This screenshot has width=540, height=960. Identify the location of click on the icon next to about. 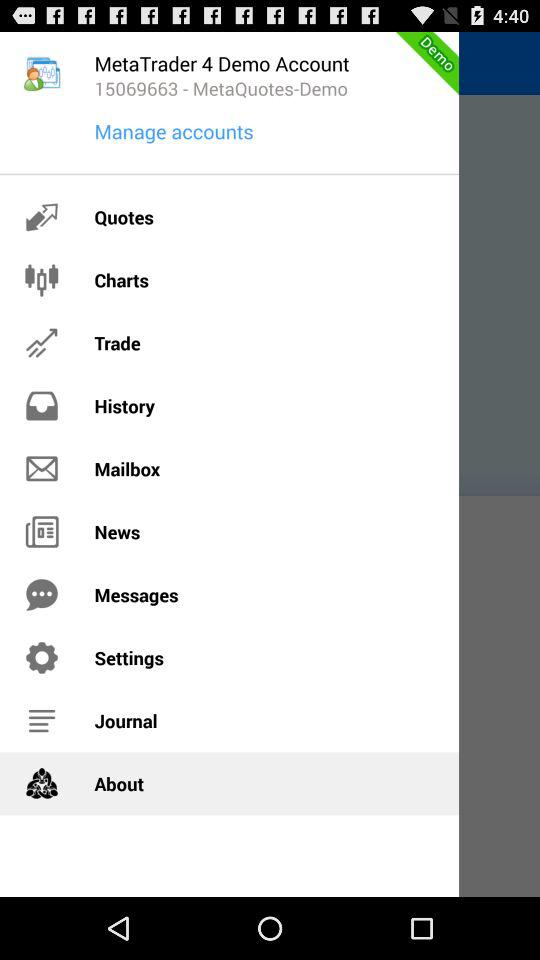
(42, 784).